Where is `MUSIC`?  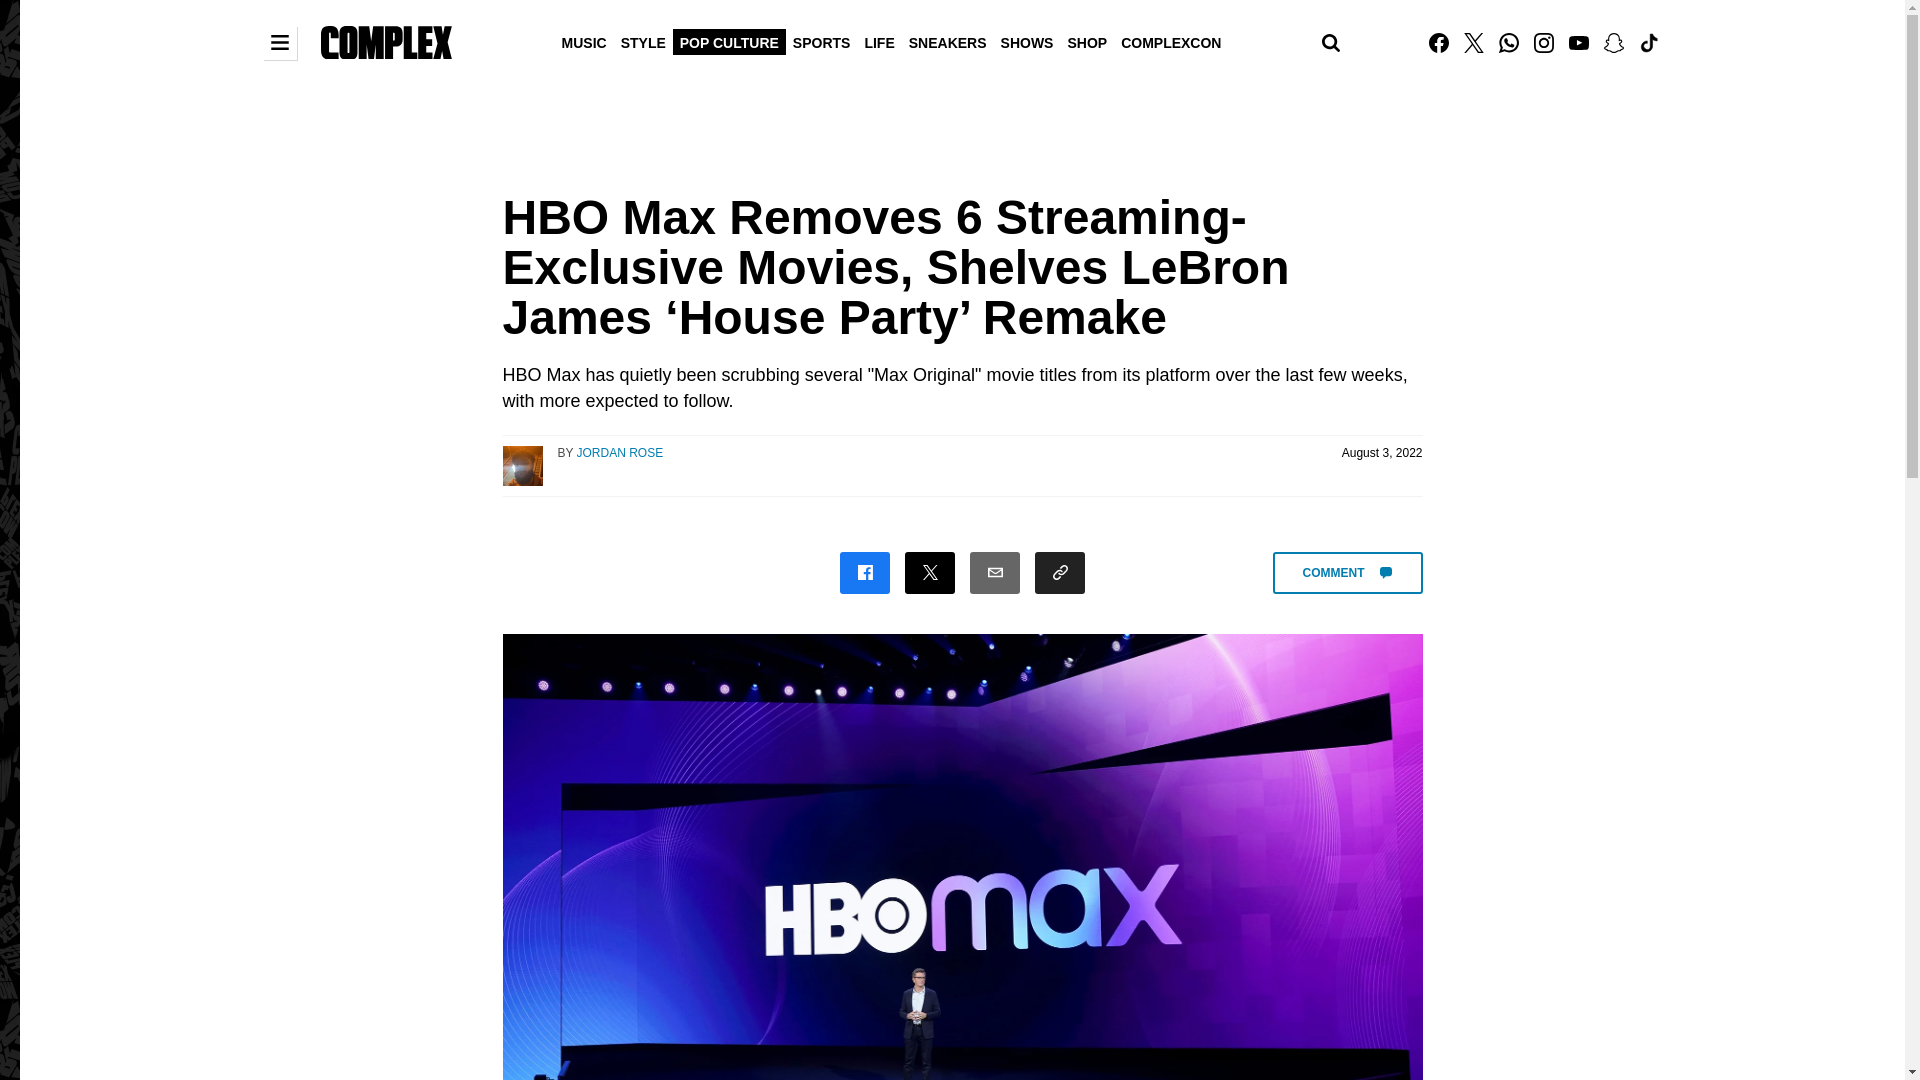 MUSIC is located at coordinates (584, 41).